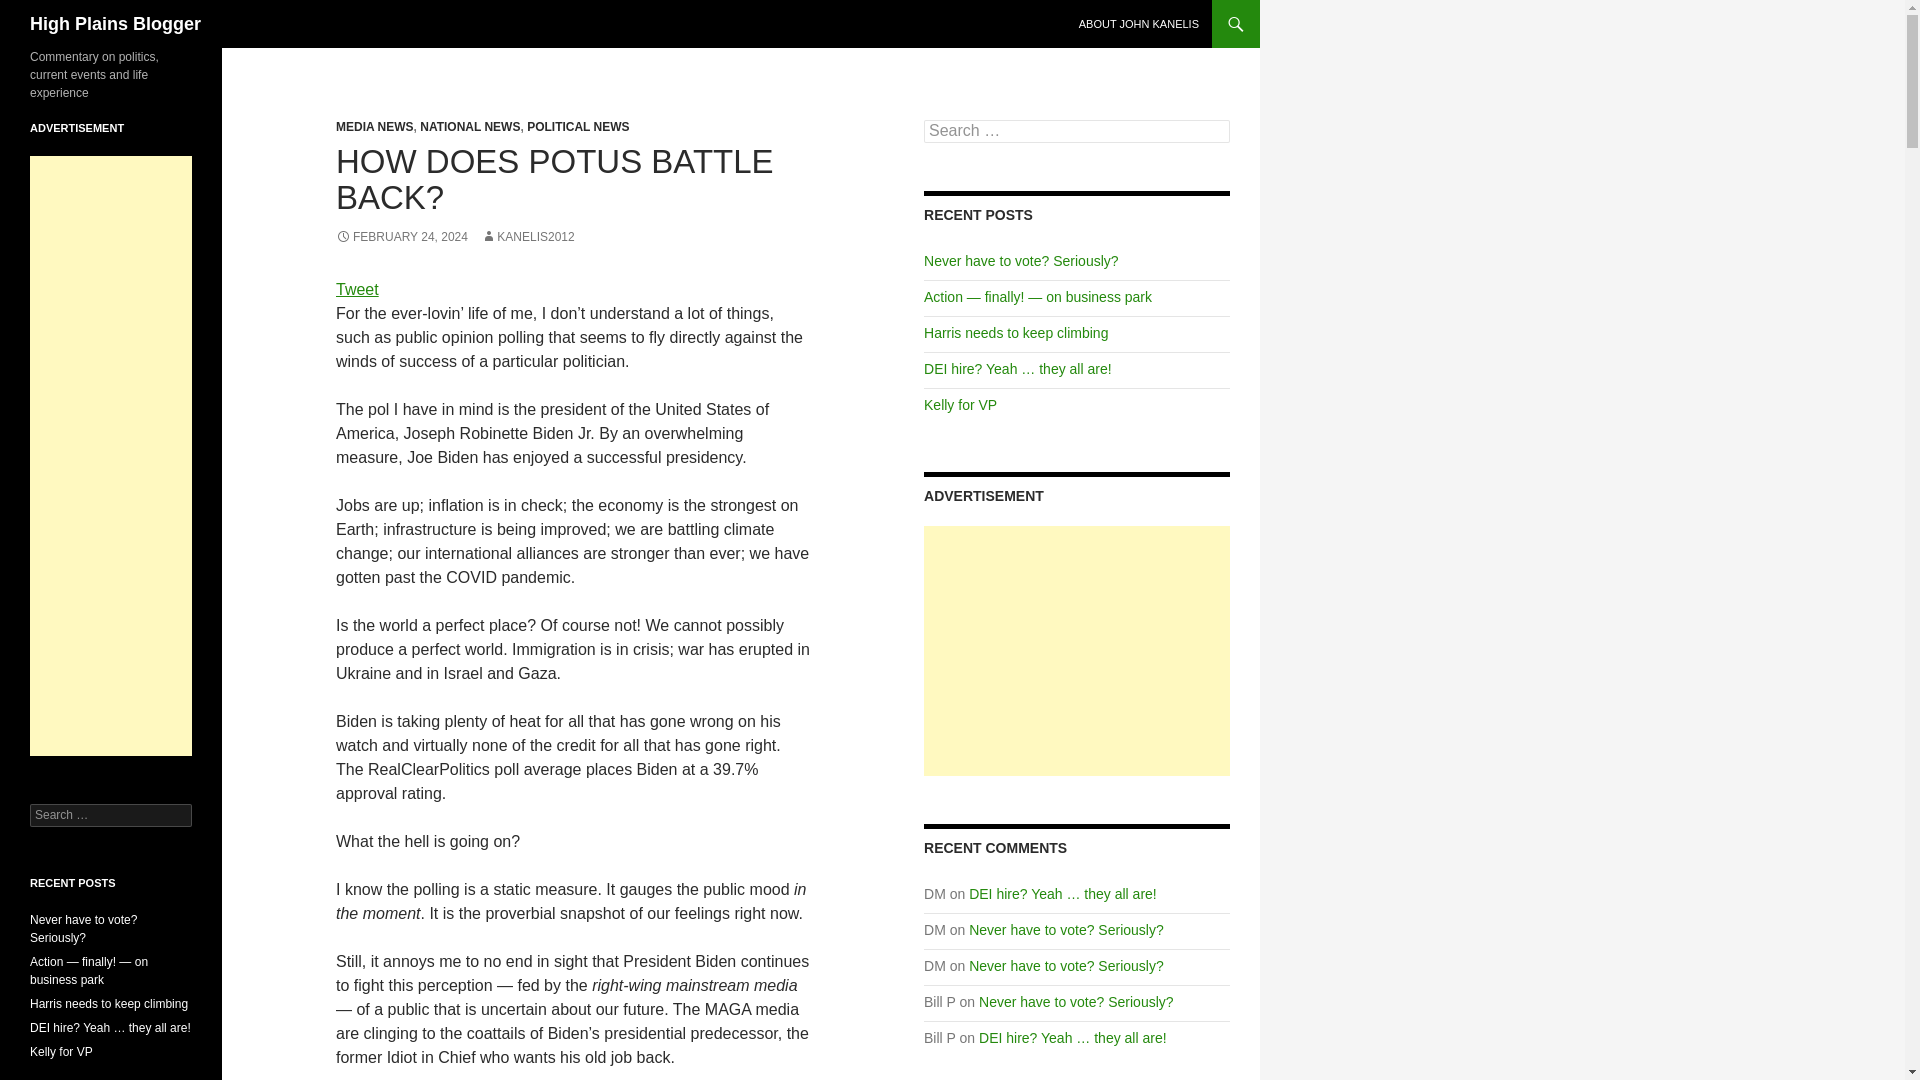 The width and height of the screenshot is (1920, 1080). What do you see at coordinates (1021, 260) in the screenshot?
I see `Never have to vote? Seriously?` at bounding box center [1021, 260].